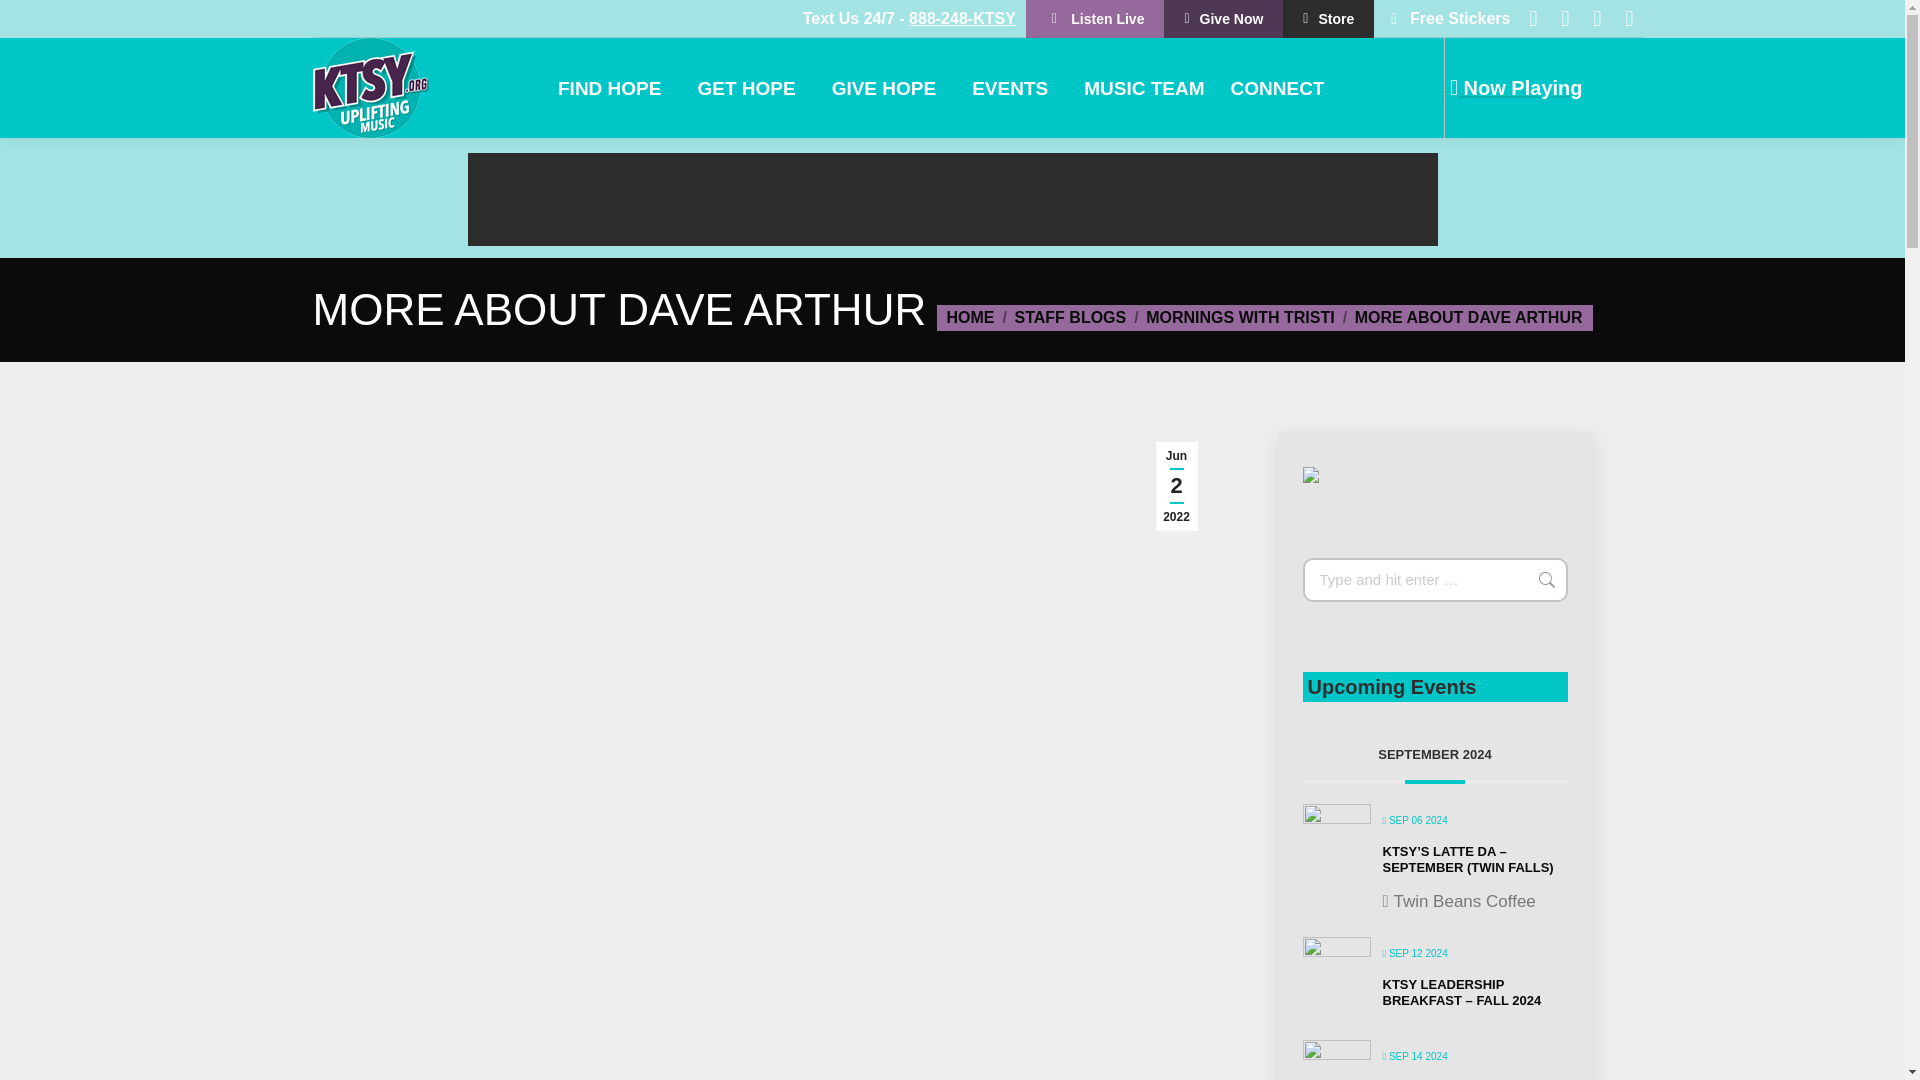 This screenshot has height=1080, width=1920. What do you see at coordinates (1143, 87) in the screenshot?
I see `Join The Music Team` at bounding box center [1143, 87].